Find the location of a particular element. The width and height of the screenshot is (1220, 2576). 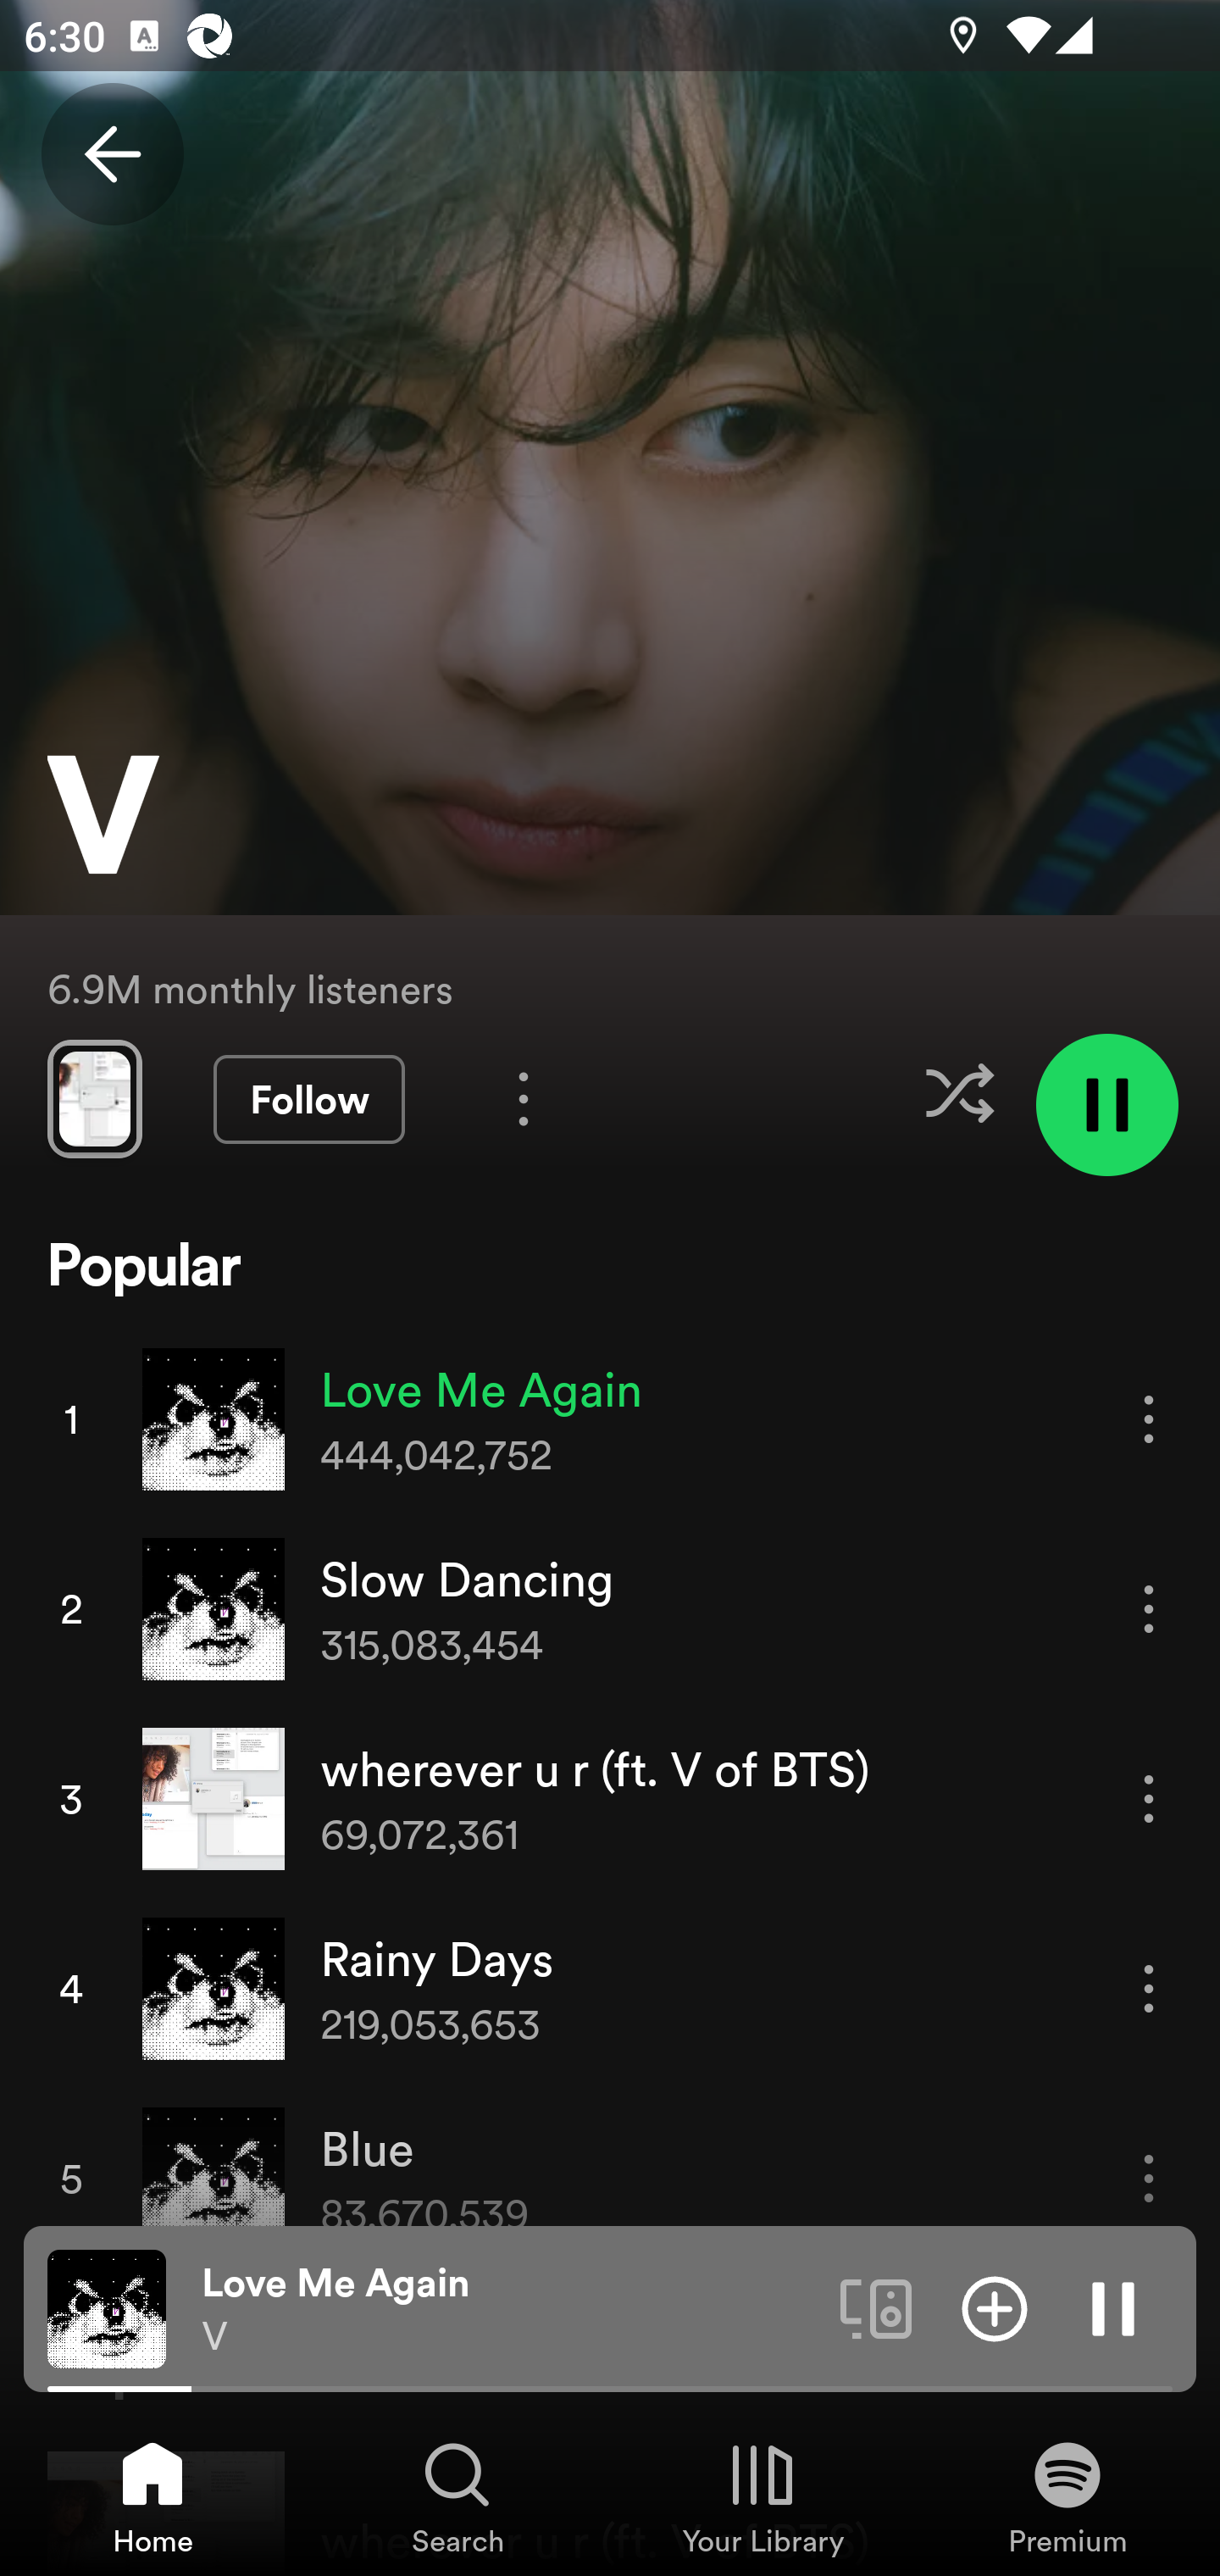

More options for song Slow Dancing is located at coordinates (1149, 1608).